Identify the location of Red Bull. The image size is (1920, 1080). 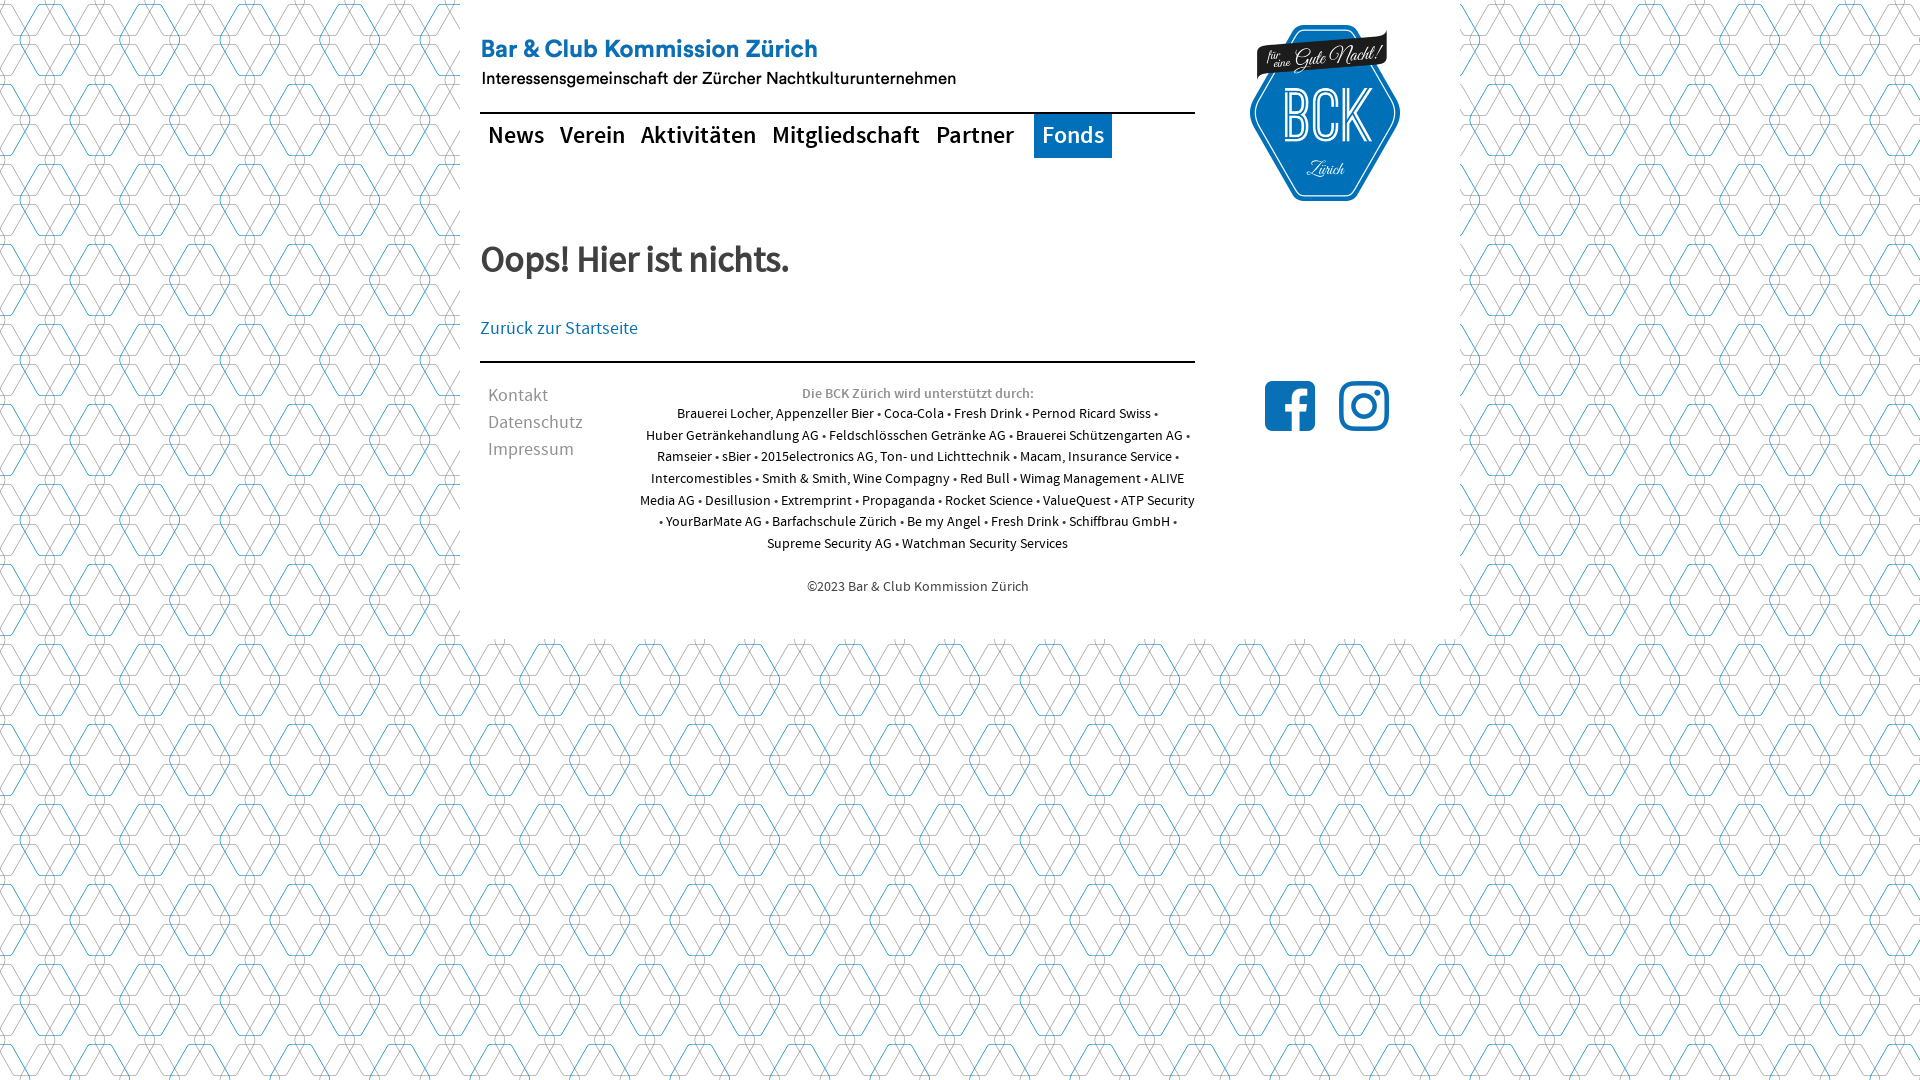
(984, 479).